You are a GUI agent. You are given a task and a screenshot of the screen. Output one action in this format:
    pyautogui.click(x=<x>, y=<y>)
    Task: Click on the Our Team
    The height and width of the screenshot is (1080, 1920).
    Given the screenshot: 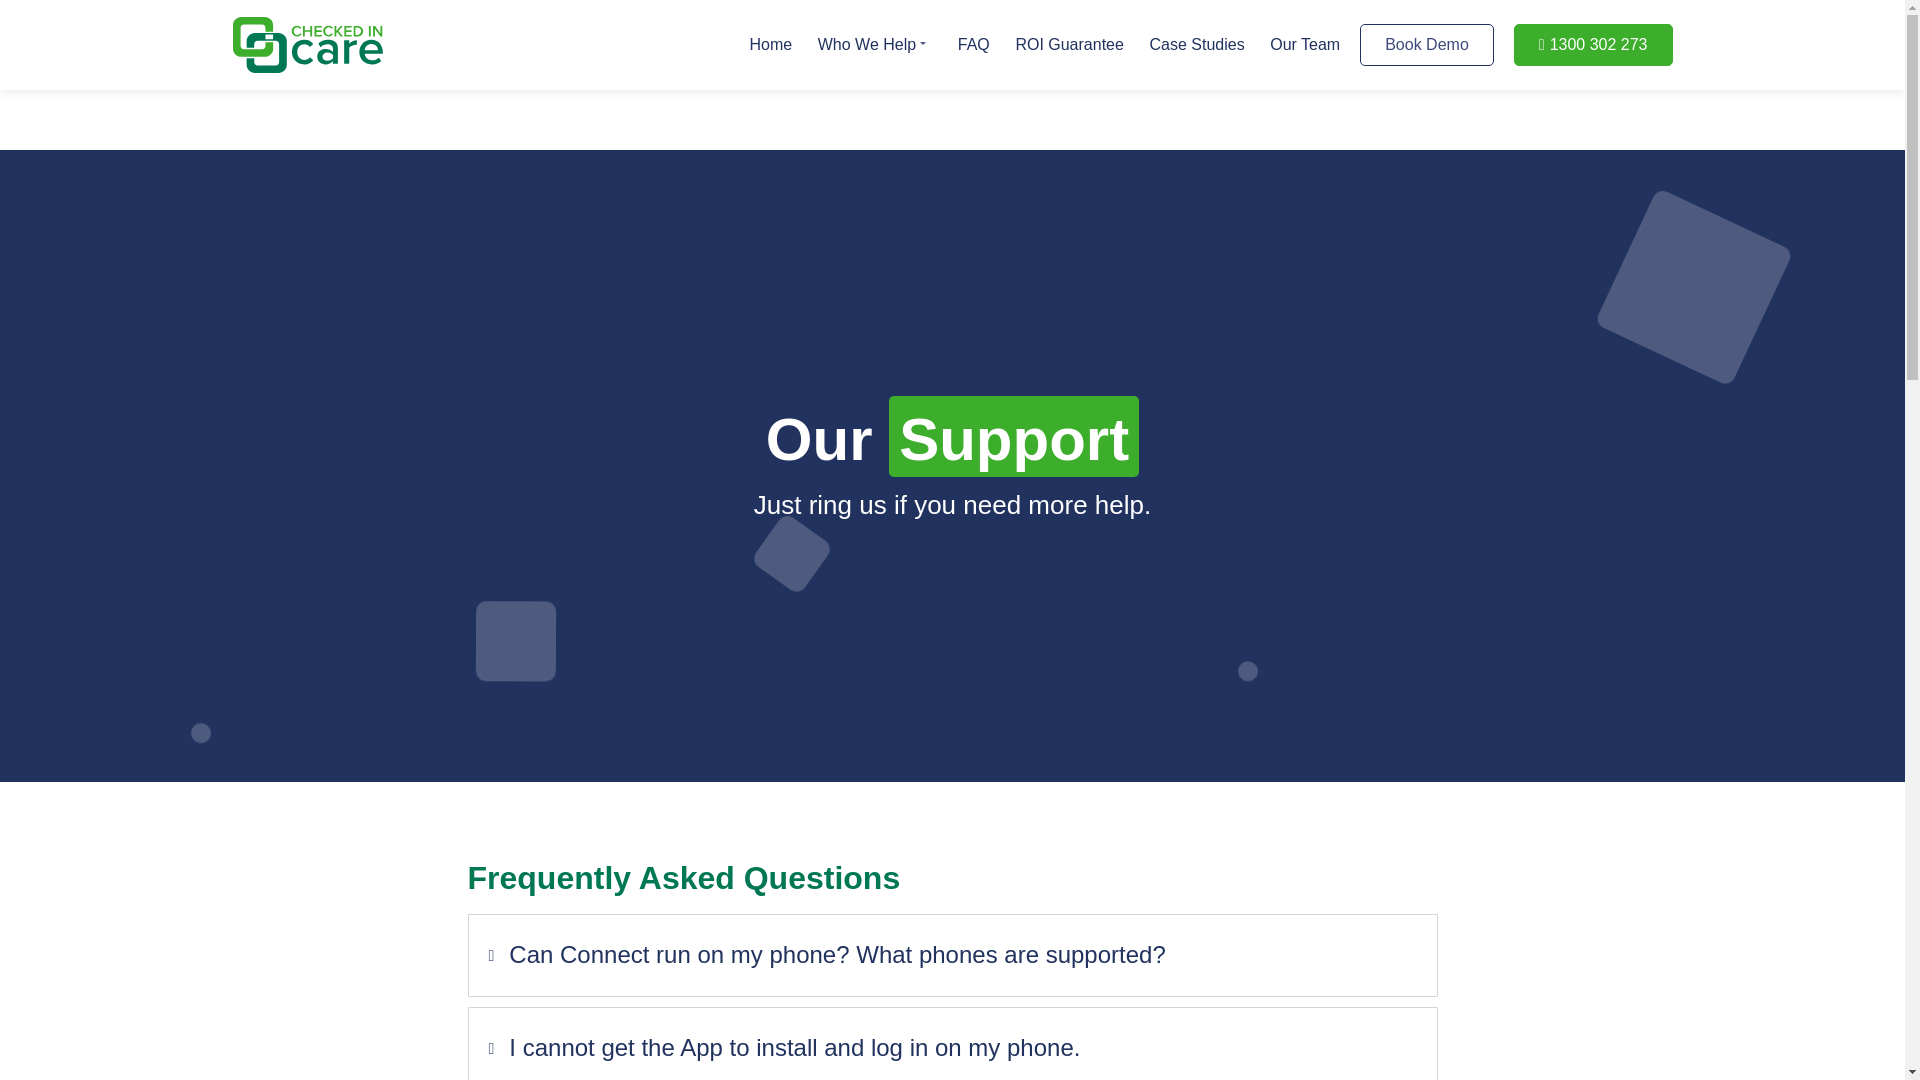 What is the action you would take?
    pyautogui.click(x=1304, y=44)
    